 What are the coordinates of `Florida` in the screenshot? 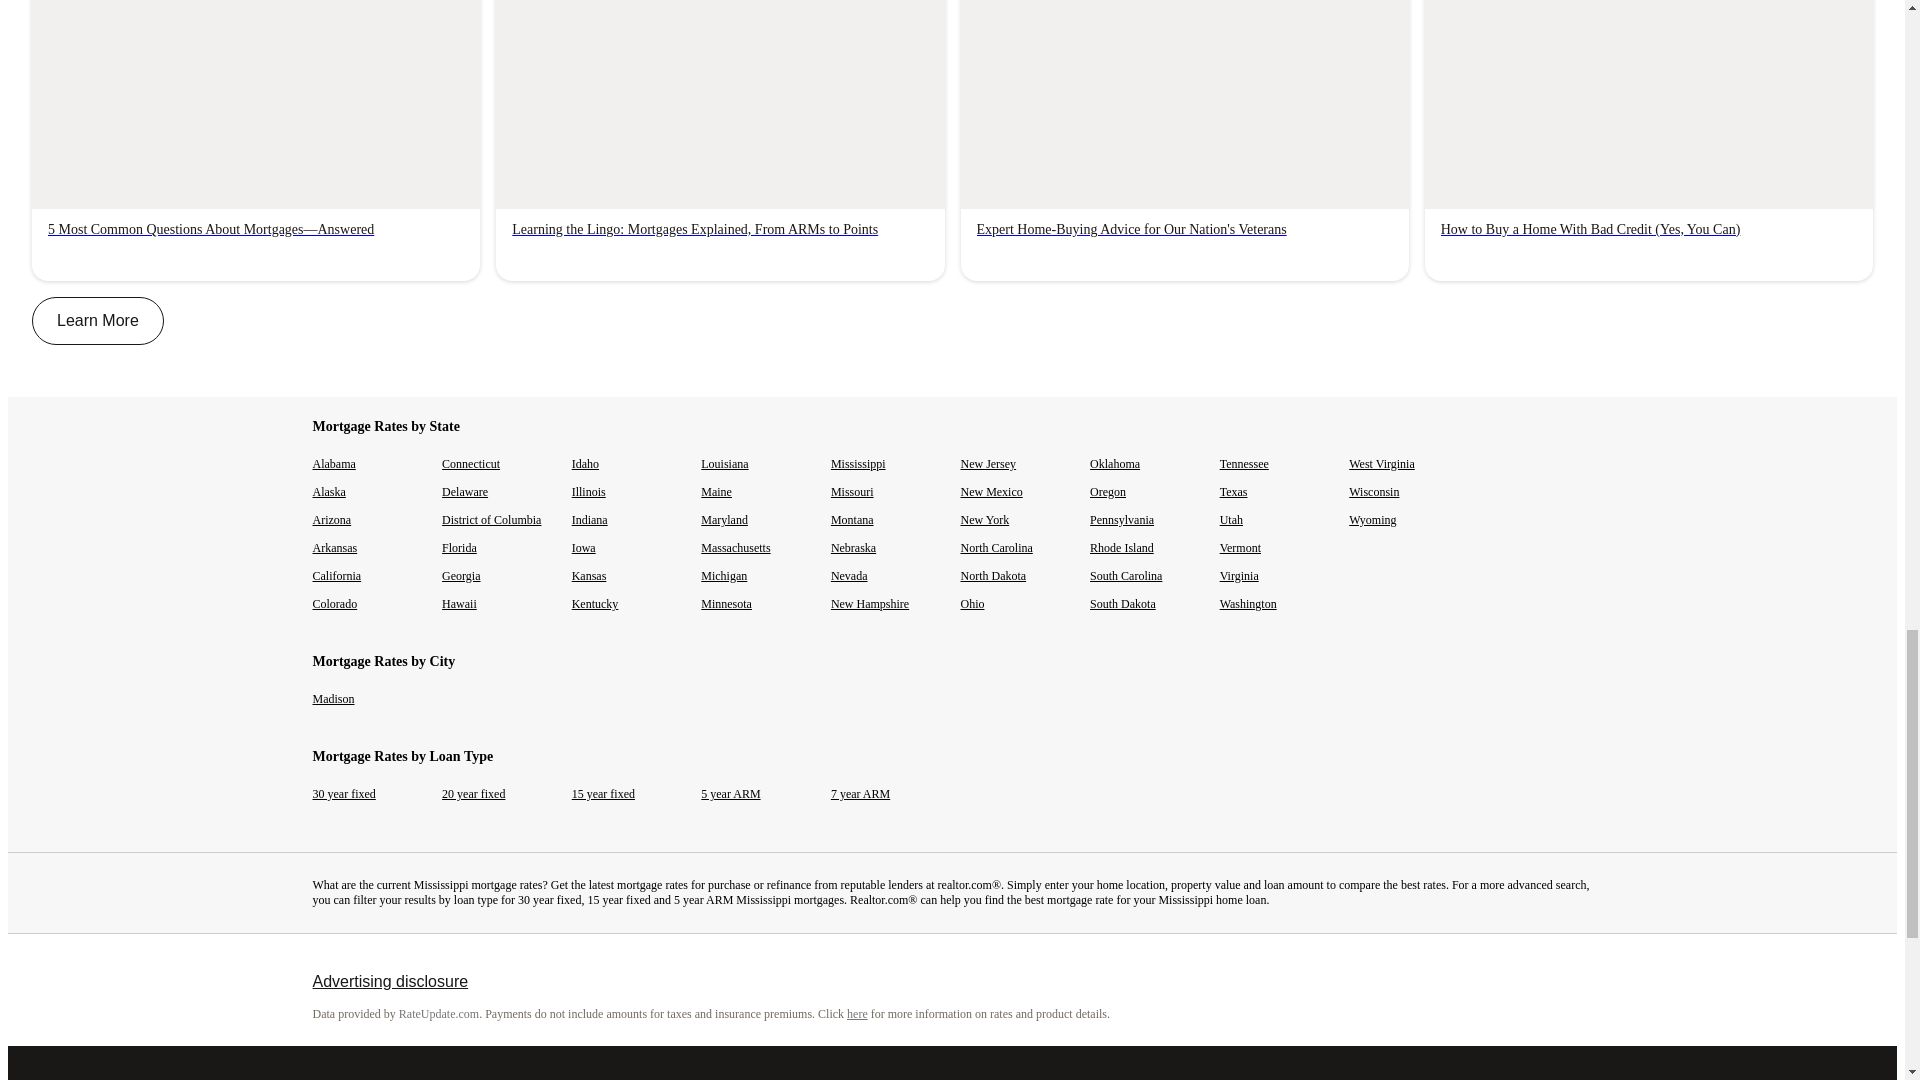 It's located at (458, 548).